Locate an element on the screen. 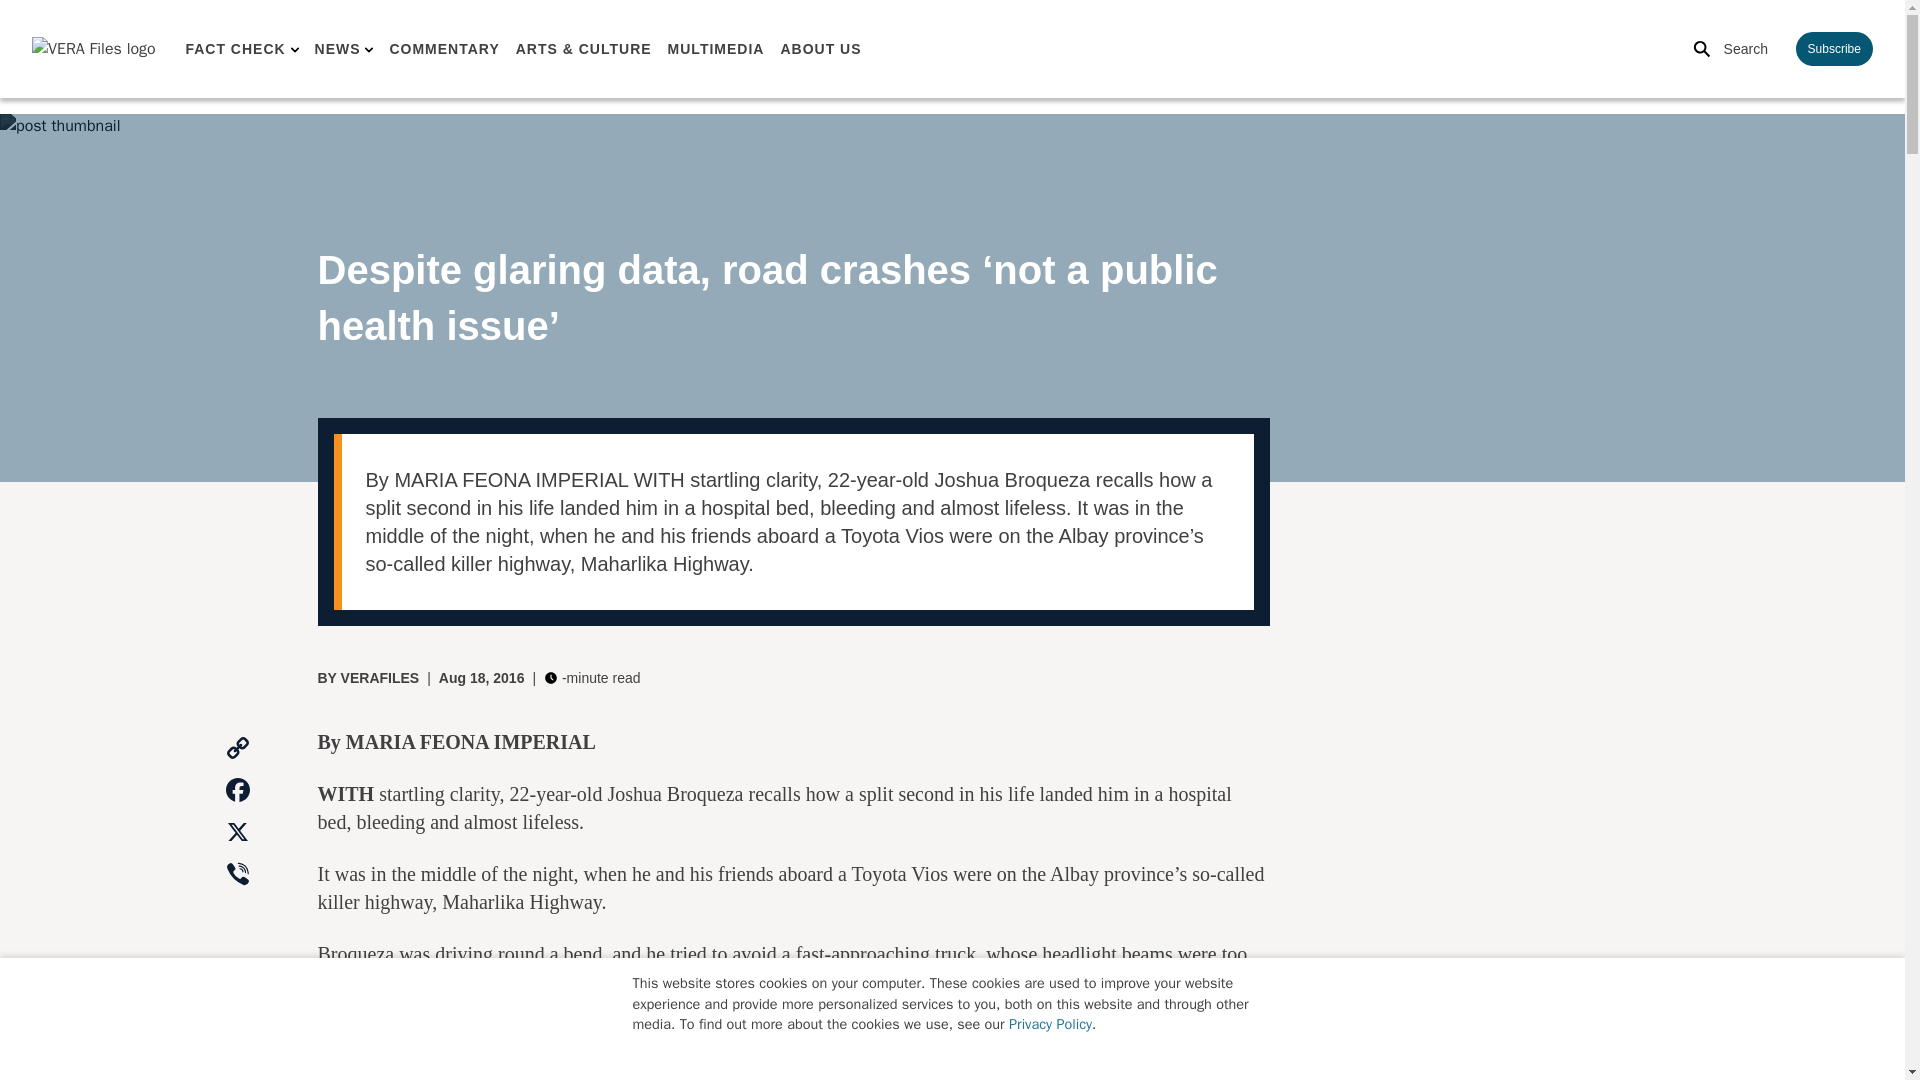 This screenshot has width=1920, height=1080. FACT CHECK is located at coordinates (234, 49).